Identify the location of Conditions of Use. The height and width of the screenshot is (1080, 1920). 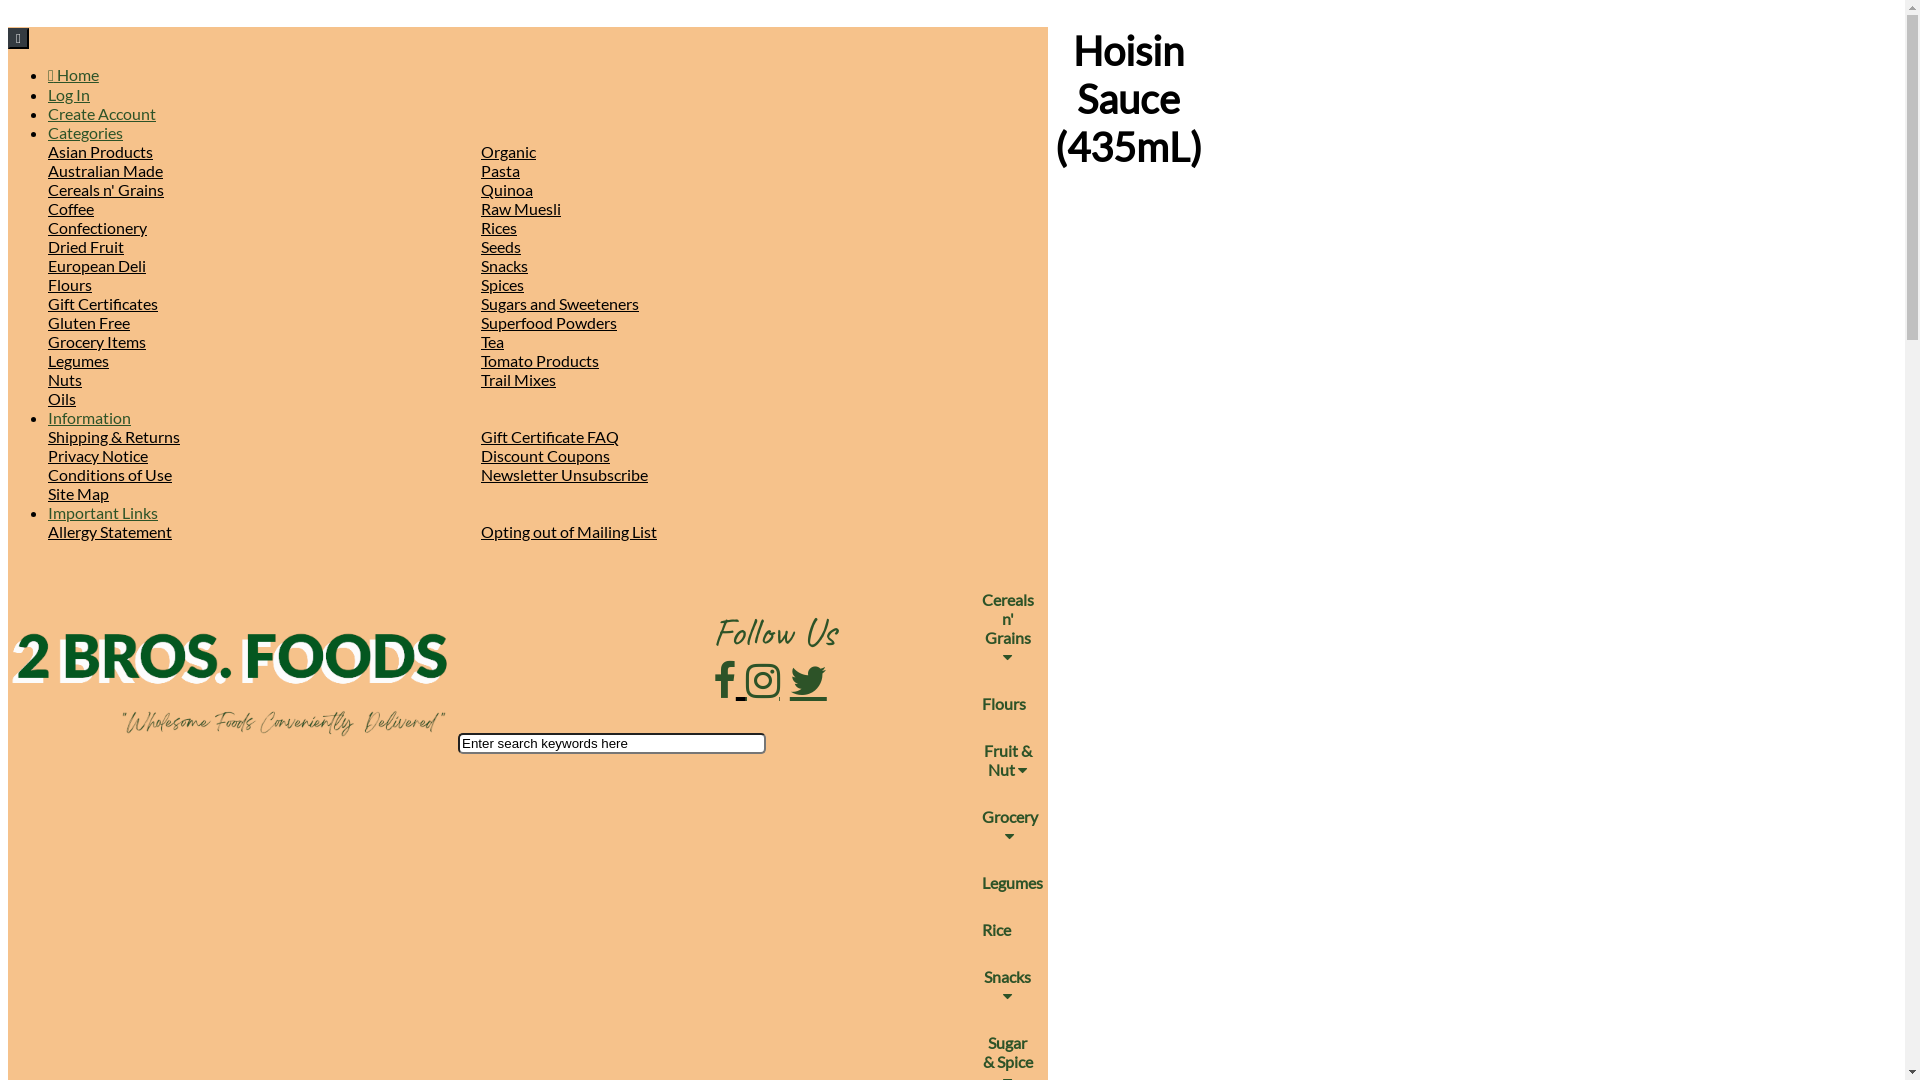
(110, 474).